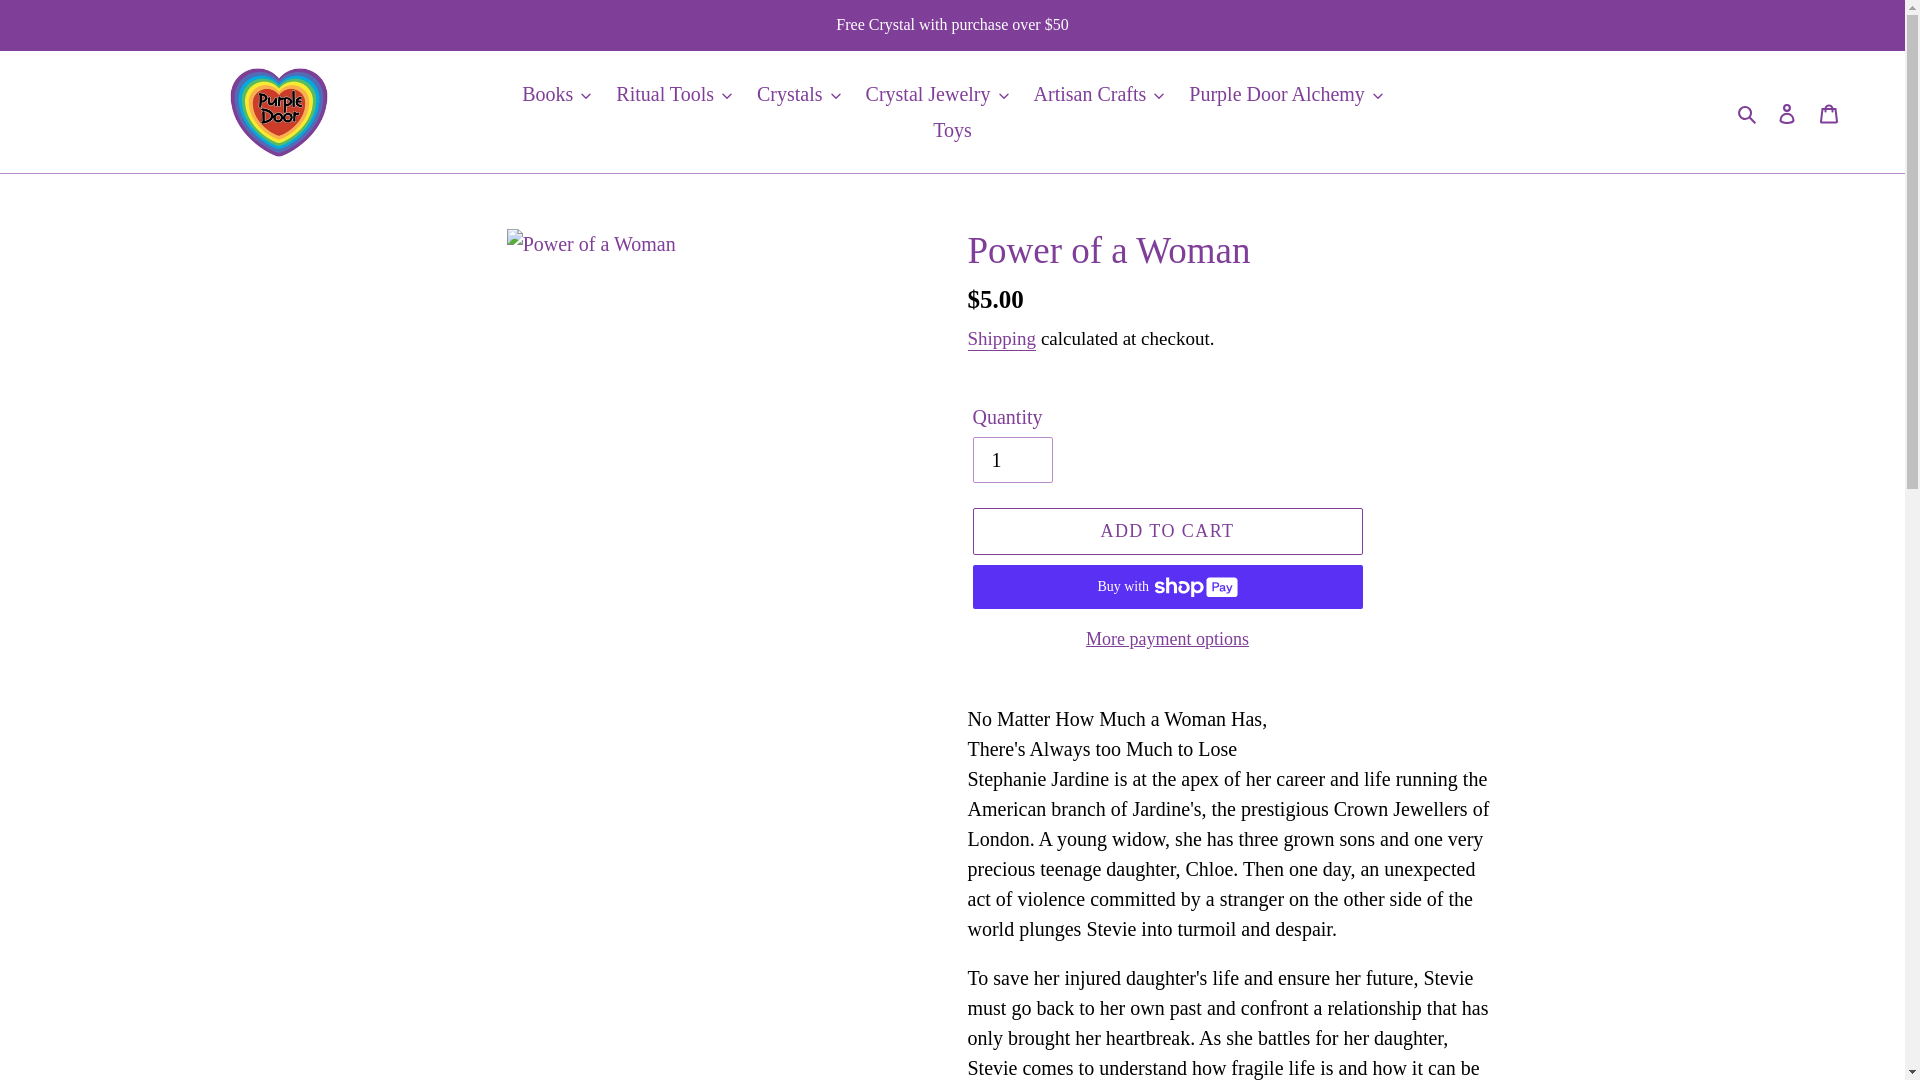 The image size is (1920, 1080). Describe the element at coordinates (938, 94) in the screenshot. I see `Crystal Jewelry` at that location.